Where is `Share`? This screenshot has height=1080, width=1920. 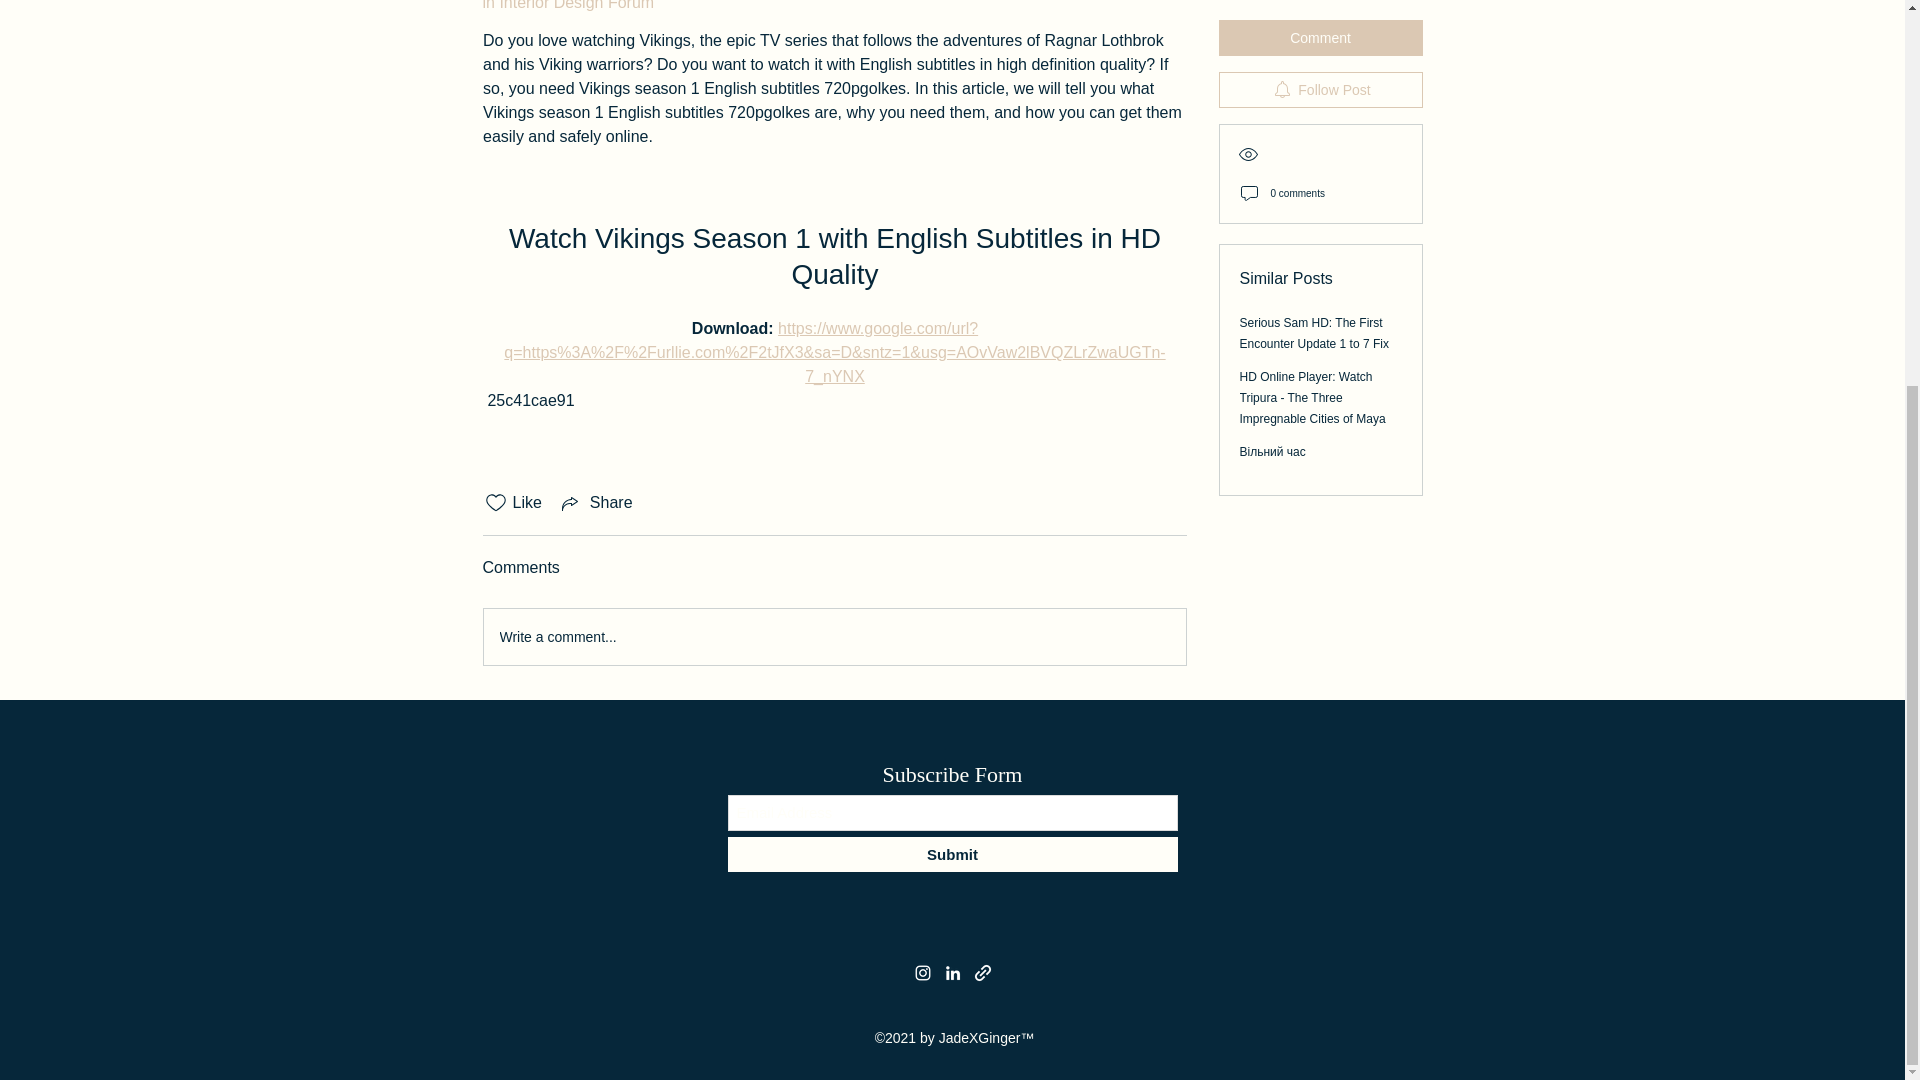
Share is located at coordinates (596, 503).